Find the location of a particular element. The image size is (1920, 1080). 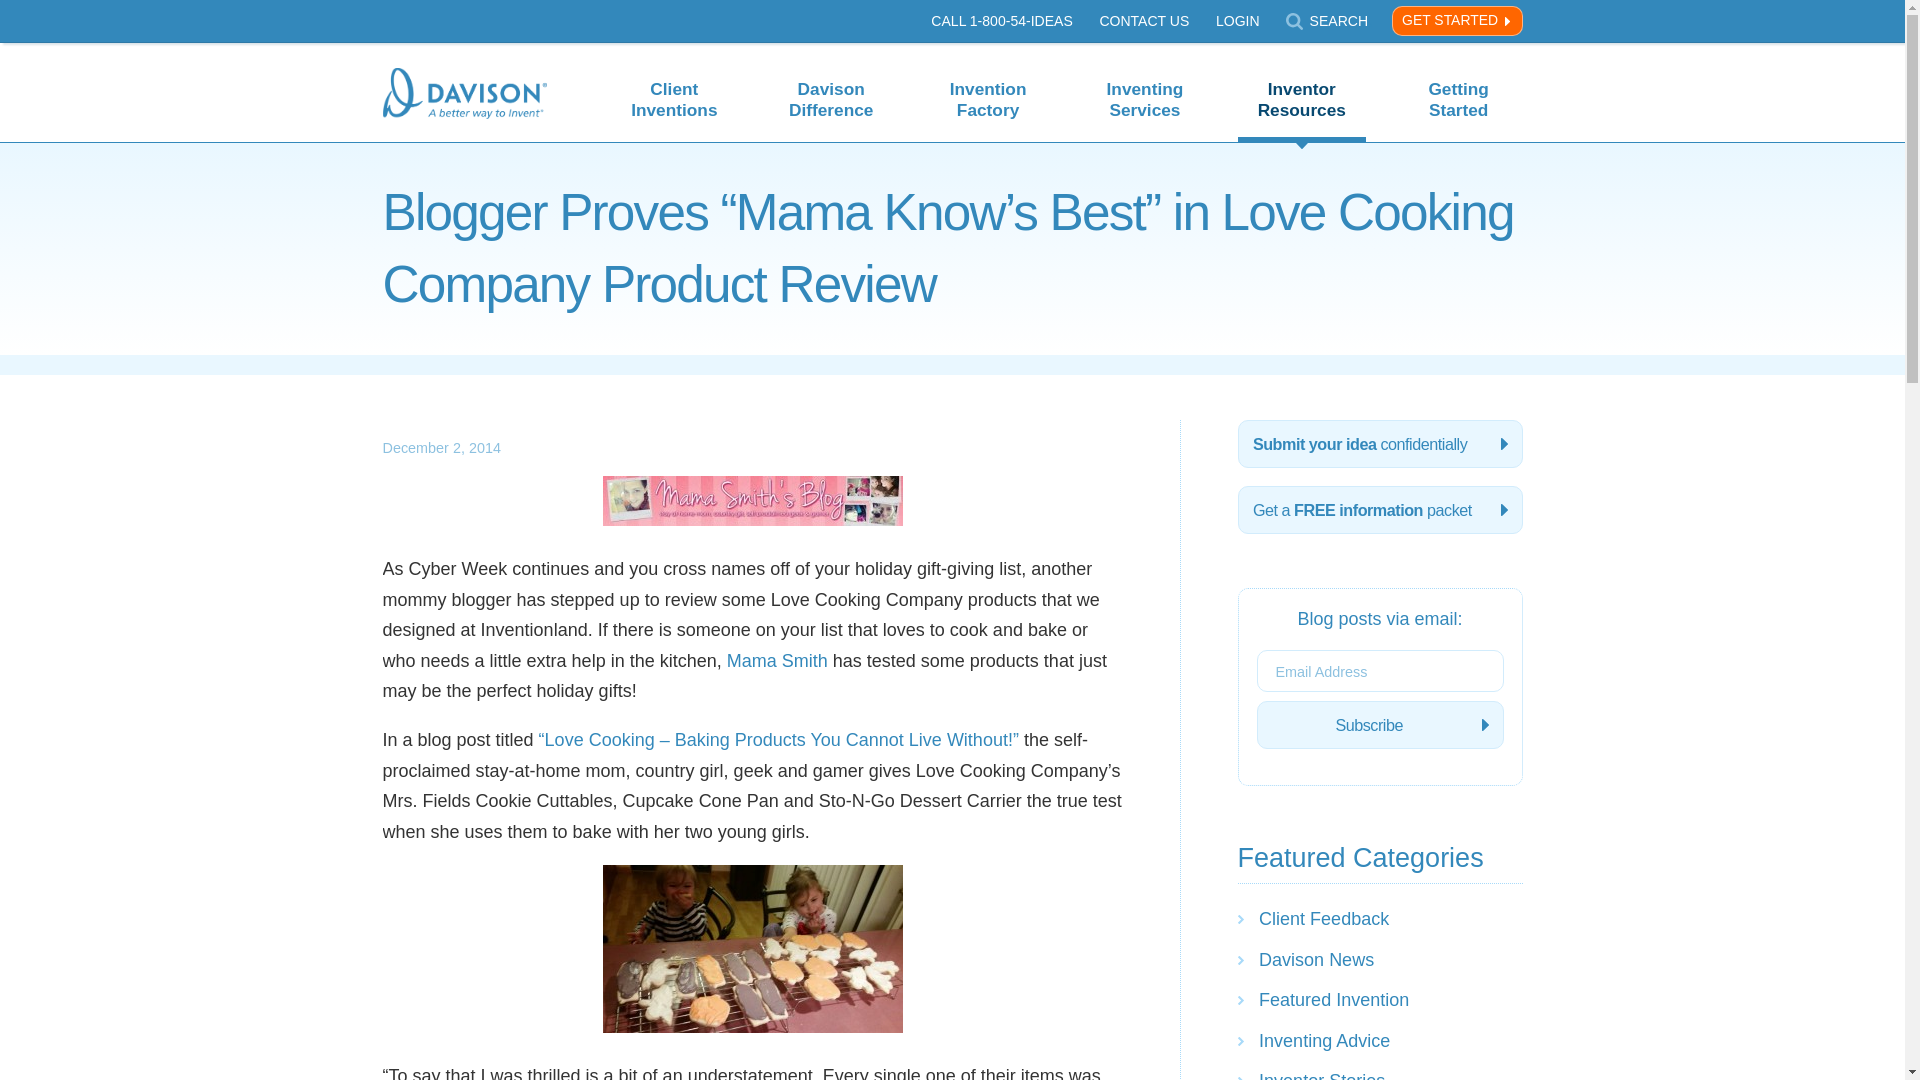

Invention Factory is located at coordinates (988, 86).